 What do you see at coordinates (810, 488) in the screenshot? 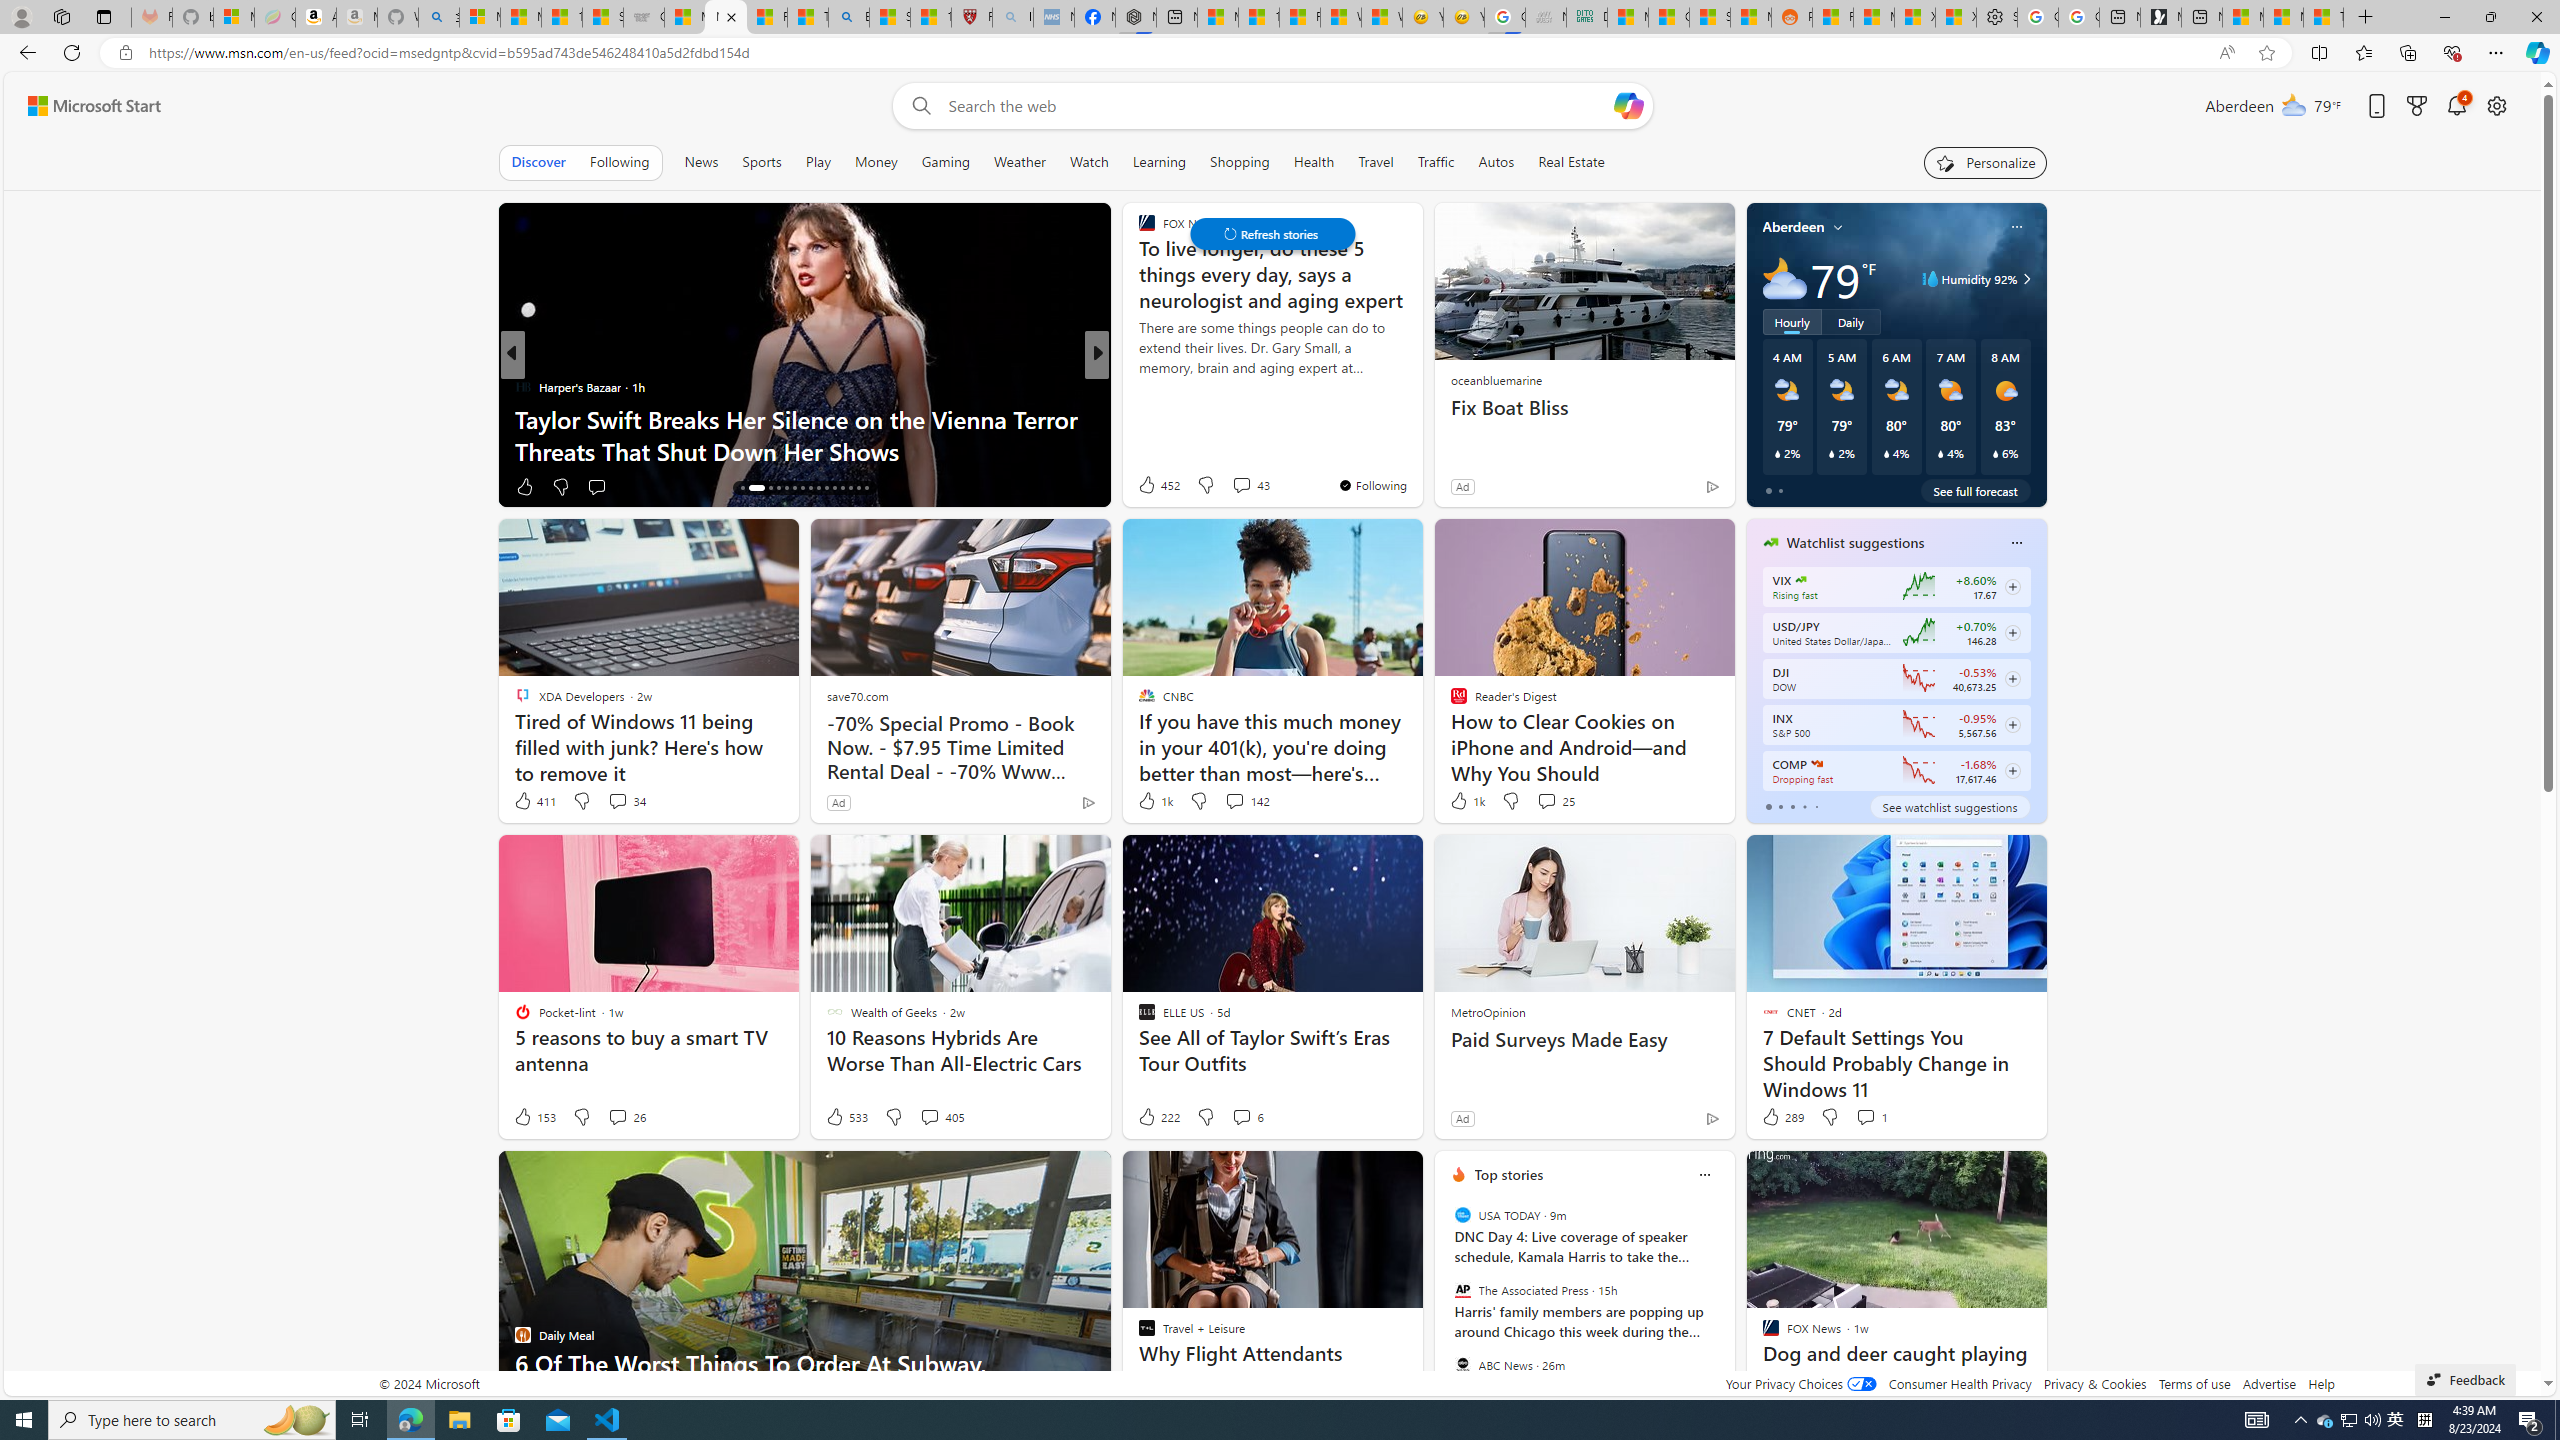
I see `AutomationID: tab-23` at bounding box center [810, 488].